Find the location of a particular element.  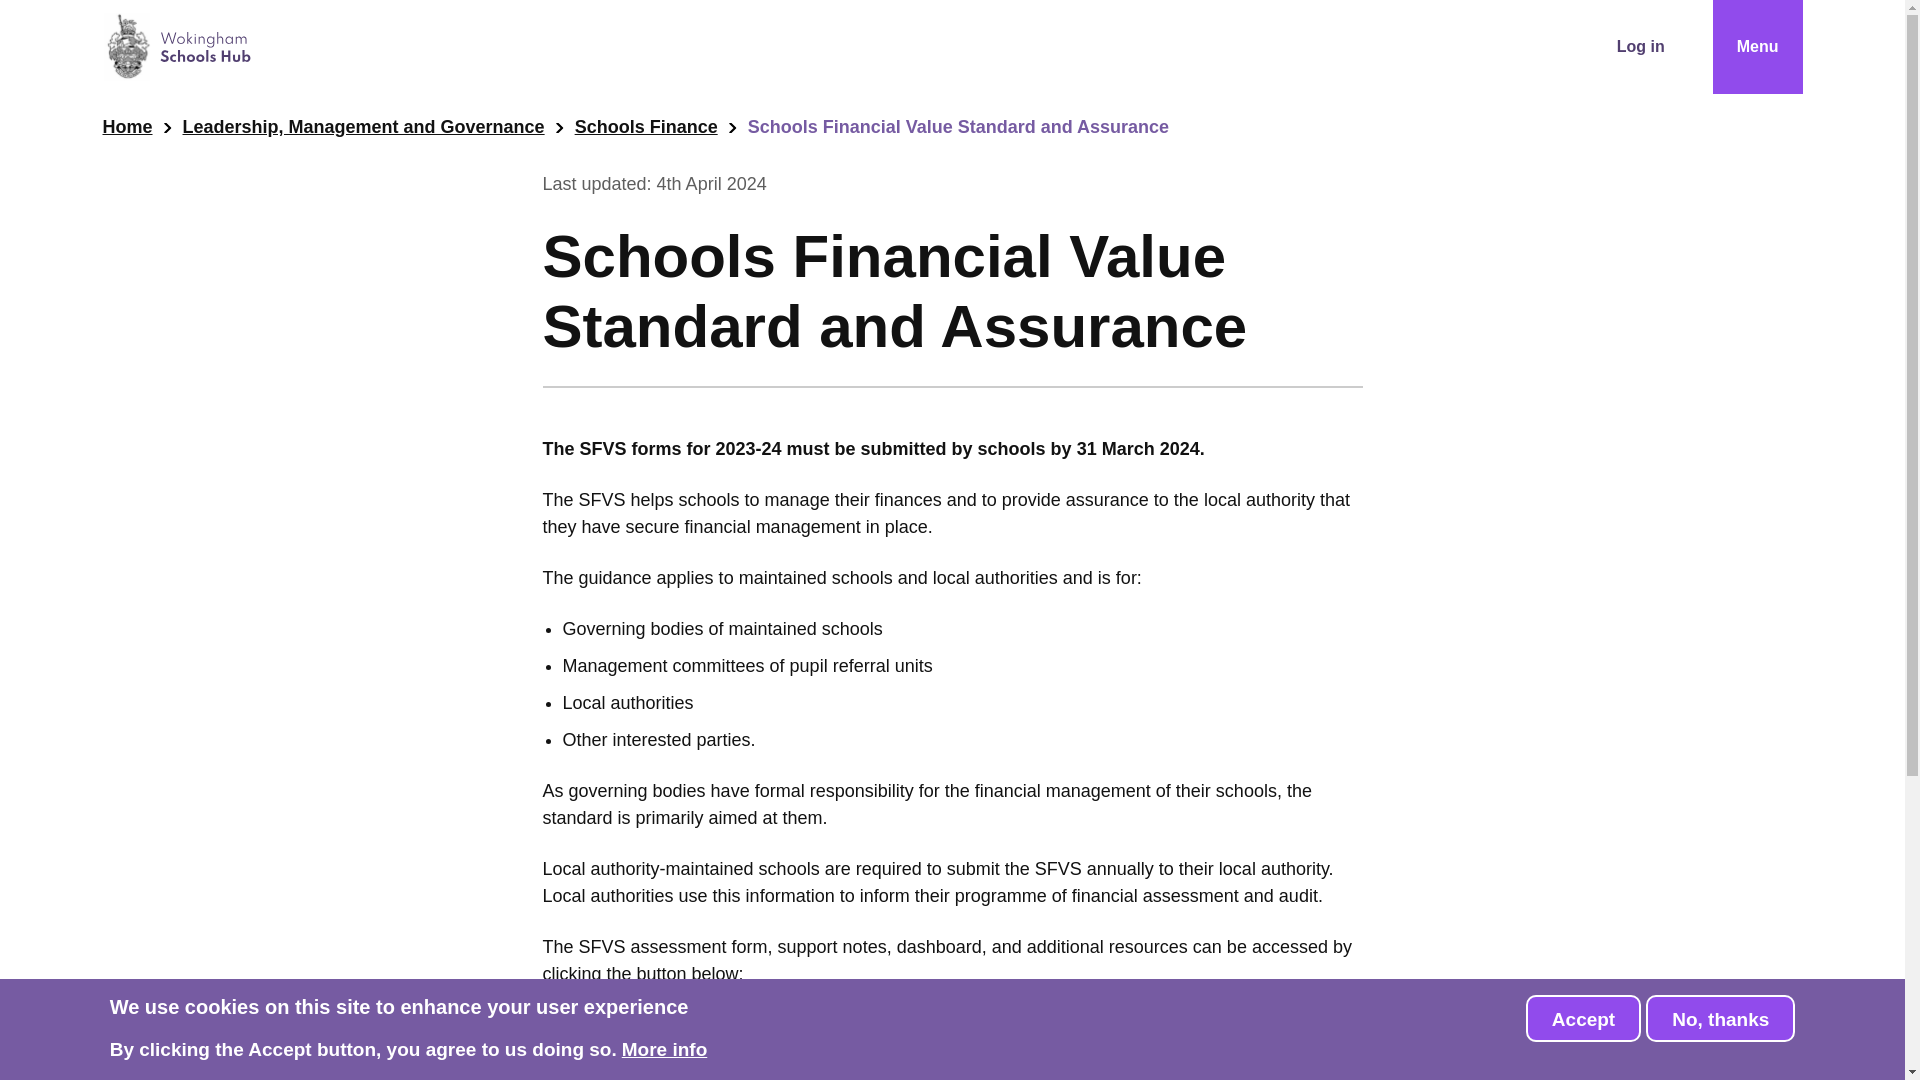

Home is located at coordinates (126, 128).